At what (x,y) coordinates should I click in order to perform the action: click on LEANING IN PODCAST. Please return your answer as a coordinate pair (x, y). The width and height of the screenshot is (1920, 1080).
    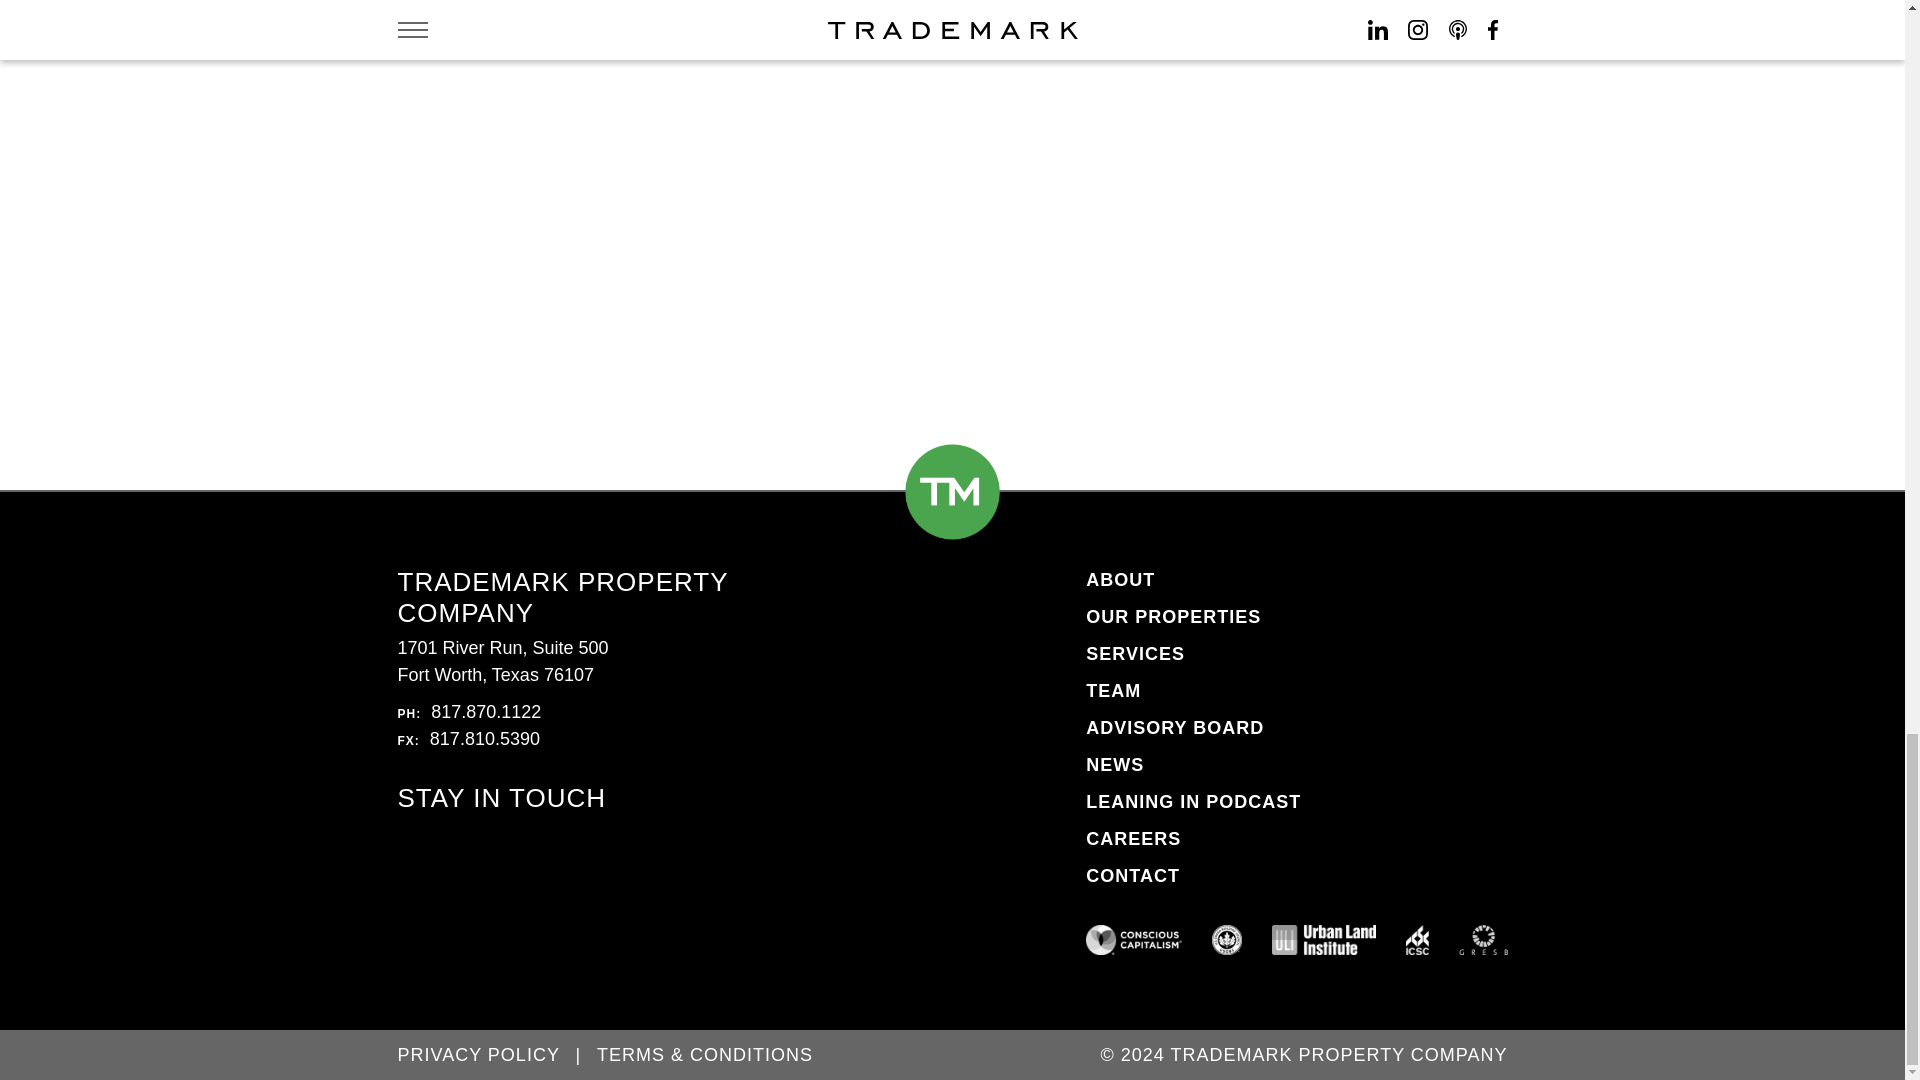
    Looking at the image, I should click on (1194, 802).